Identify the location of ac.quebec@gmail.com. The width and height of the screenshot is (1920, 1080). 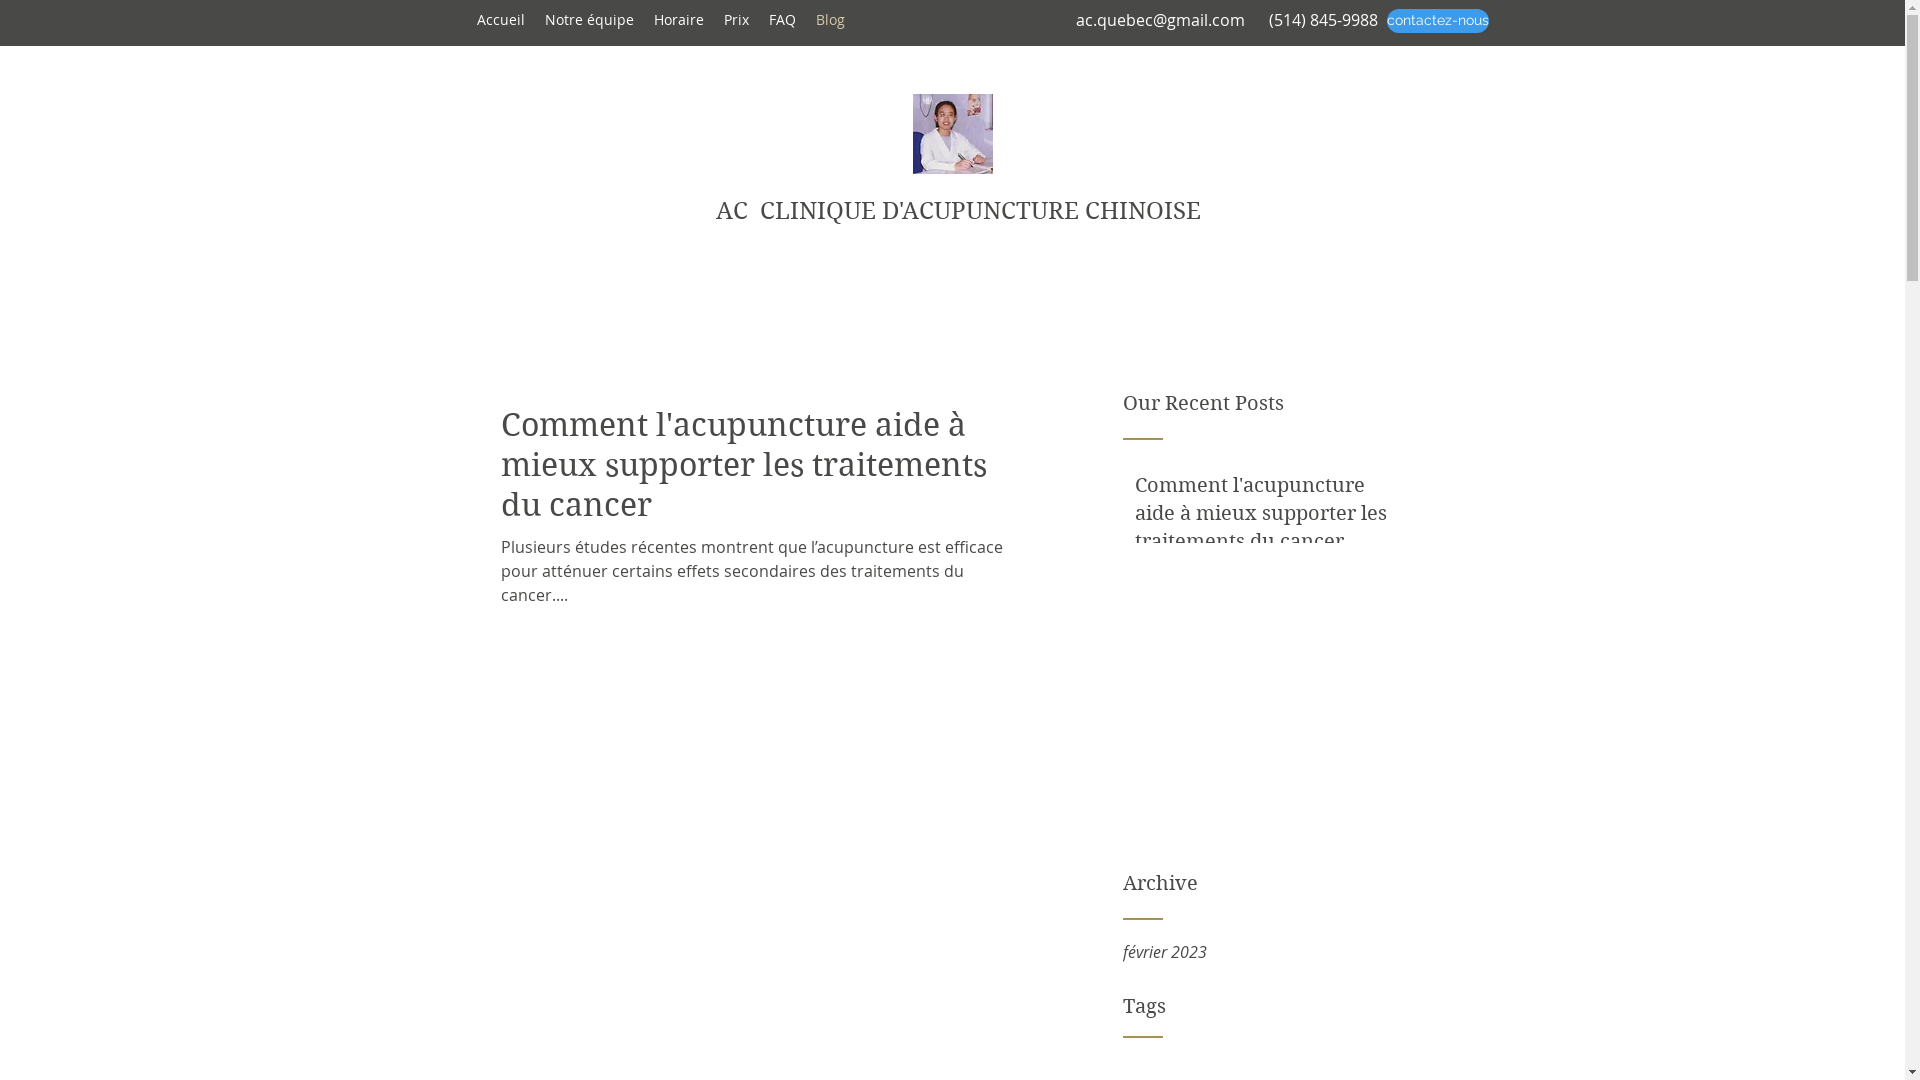
(1160, 20).